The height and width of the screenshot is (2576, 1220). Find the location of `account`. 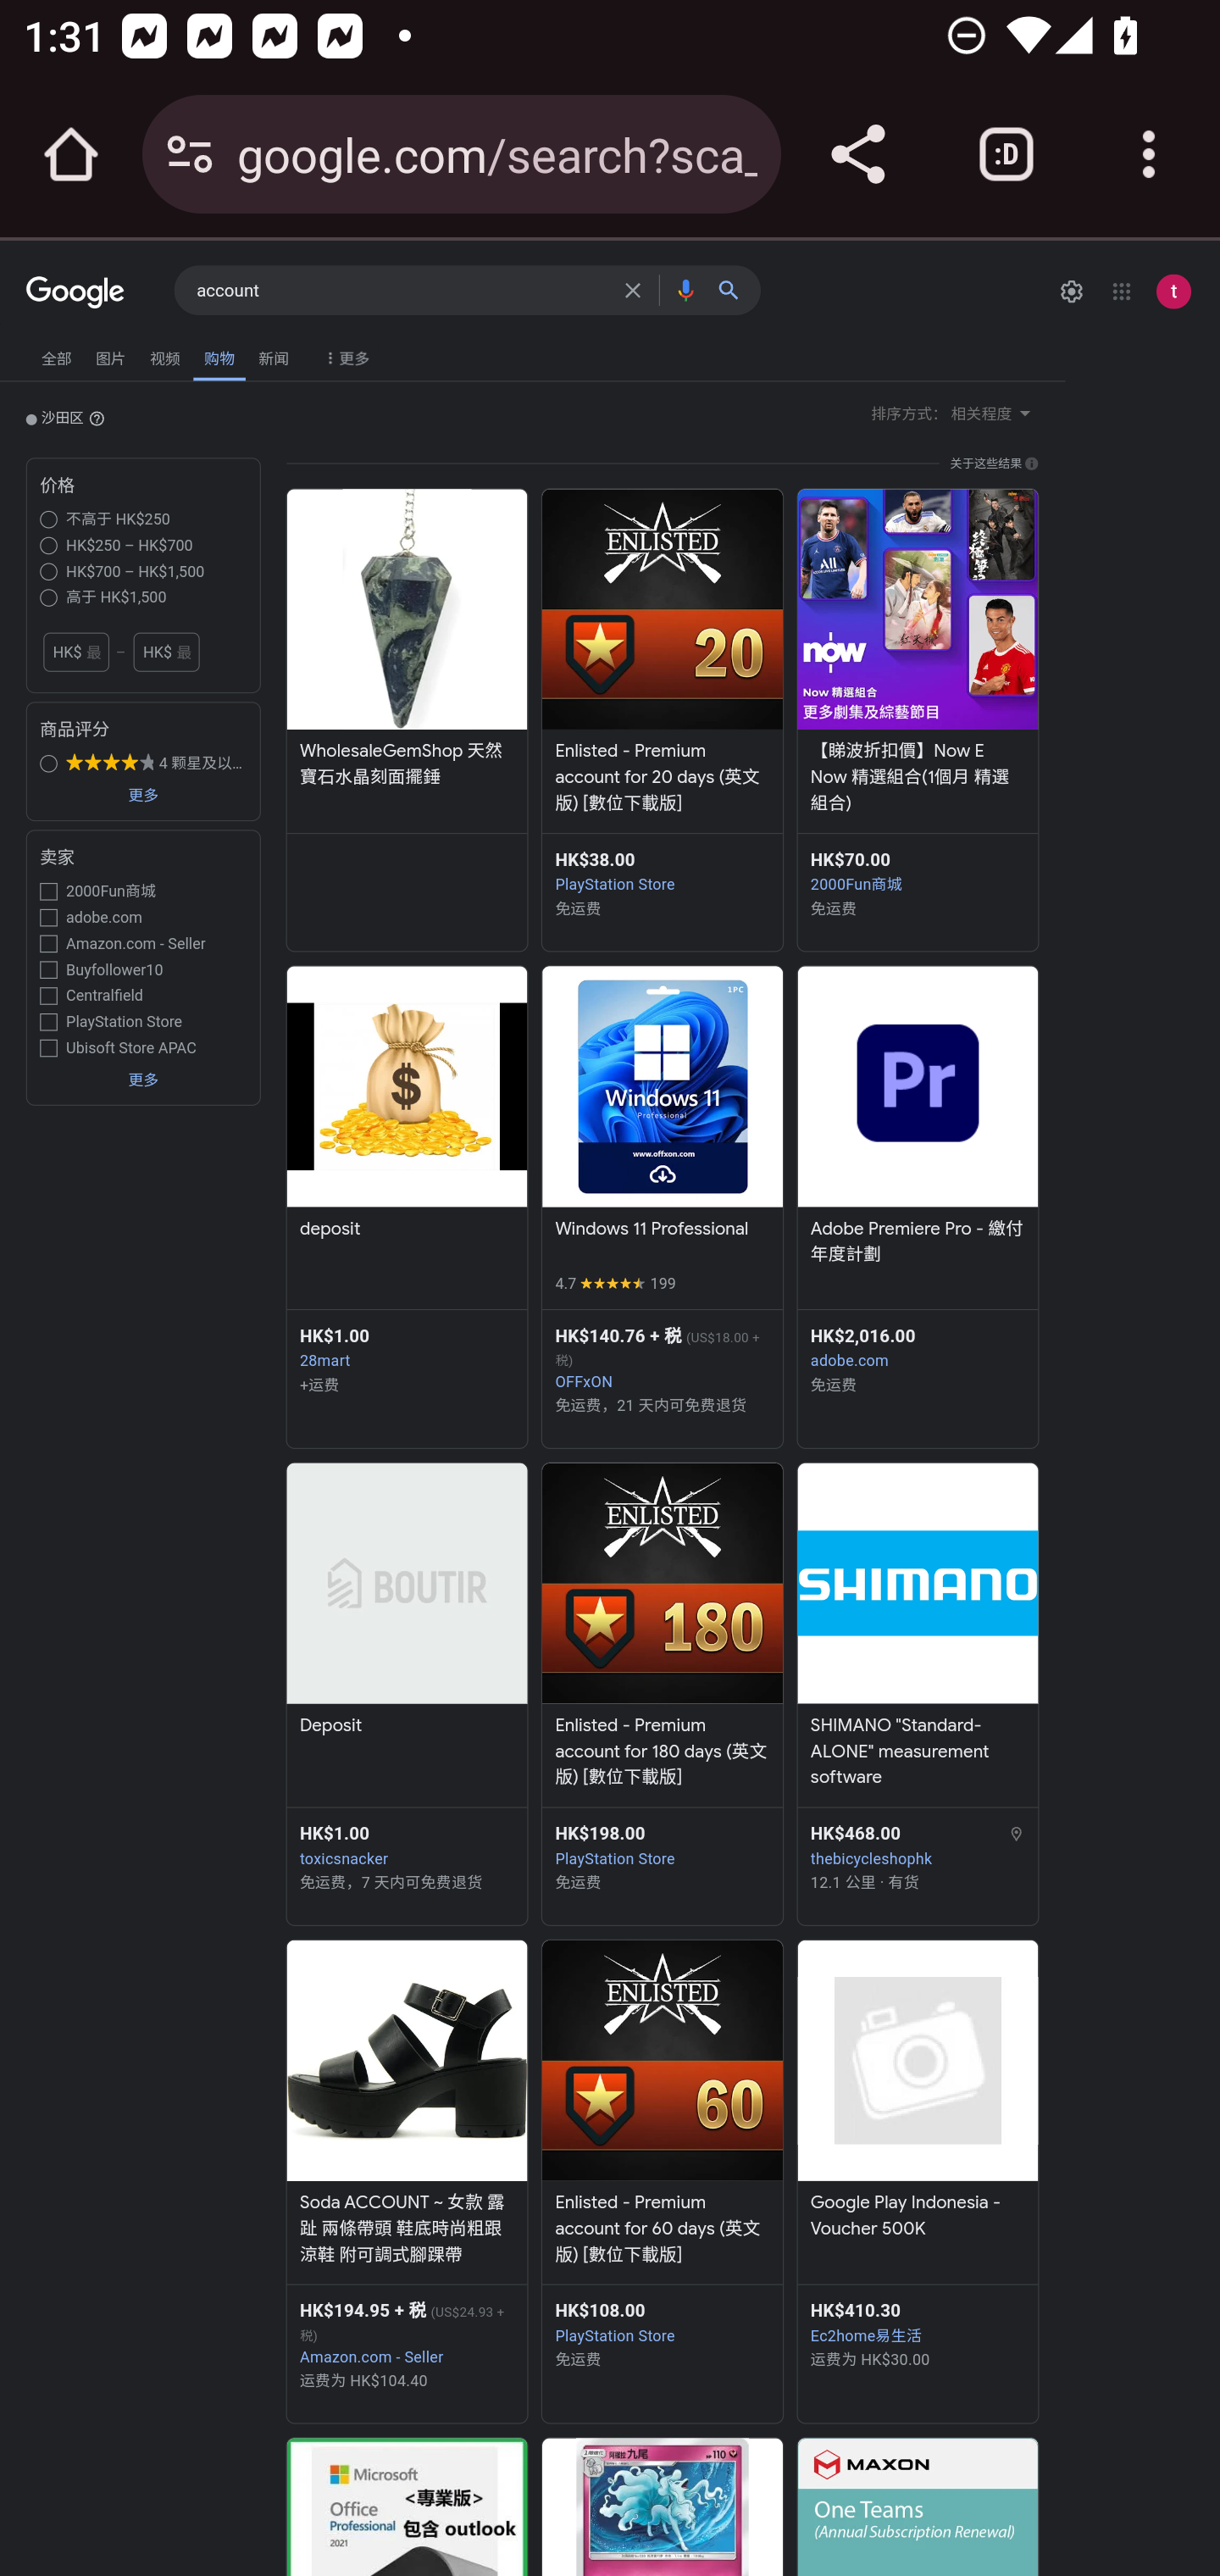

account is located at coordinates (403, 291).